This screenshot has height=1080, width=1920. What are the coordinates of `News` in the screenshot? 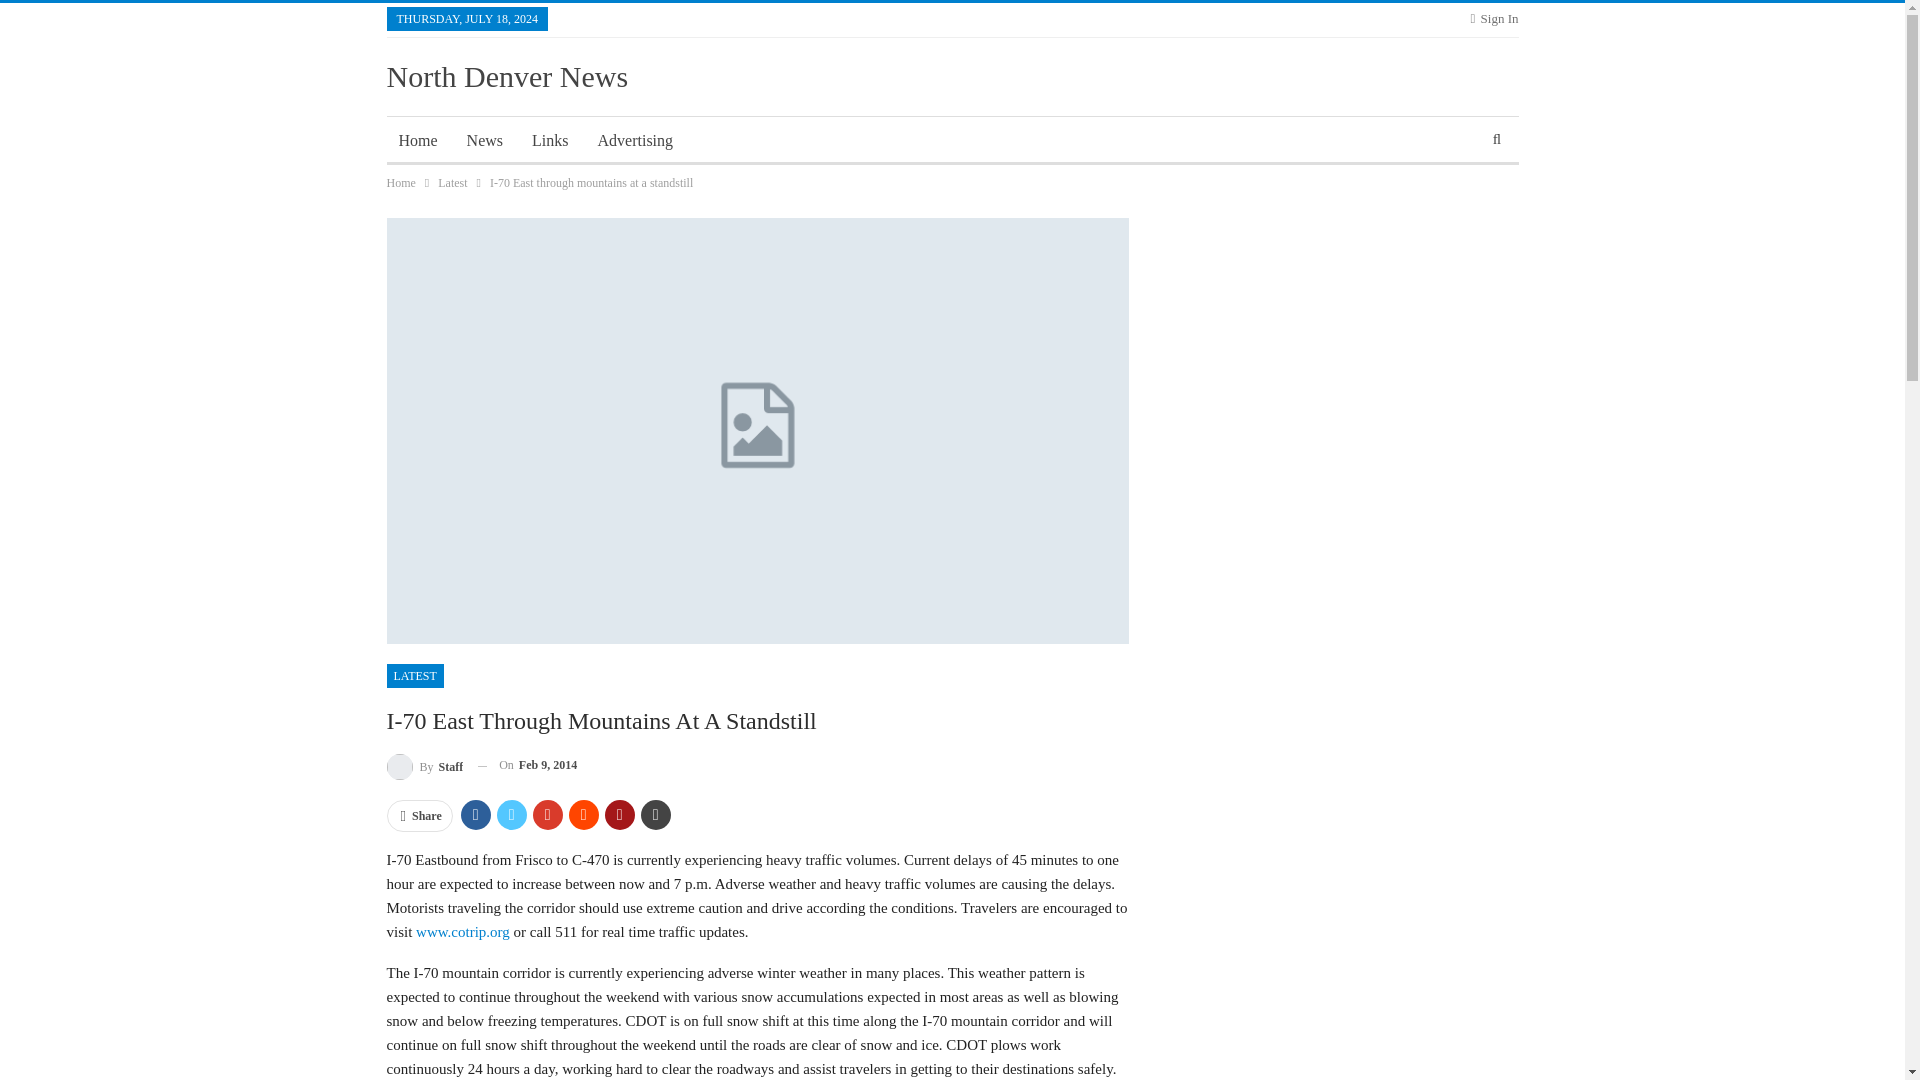 It's located at (484, 140).